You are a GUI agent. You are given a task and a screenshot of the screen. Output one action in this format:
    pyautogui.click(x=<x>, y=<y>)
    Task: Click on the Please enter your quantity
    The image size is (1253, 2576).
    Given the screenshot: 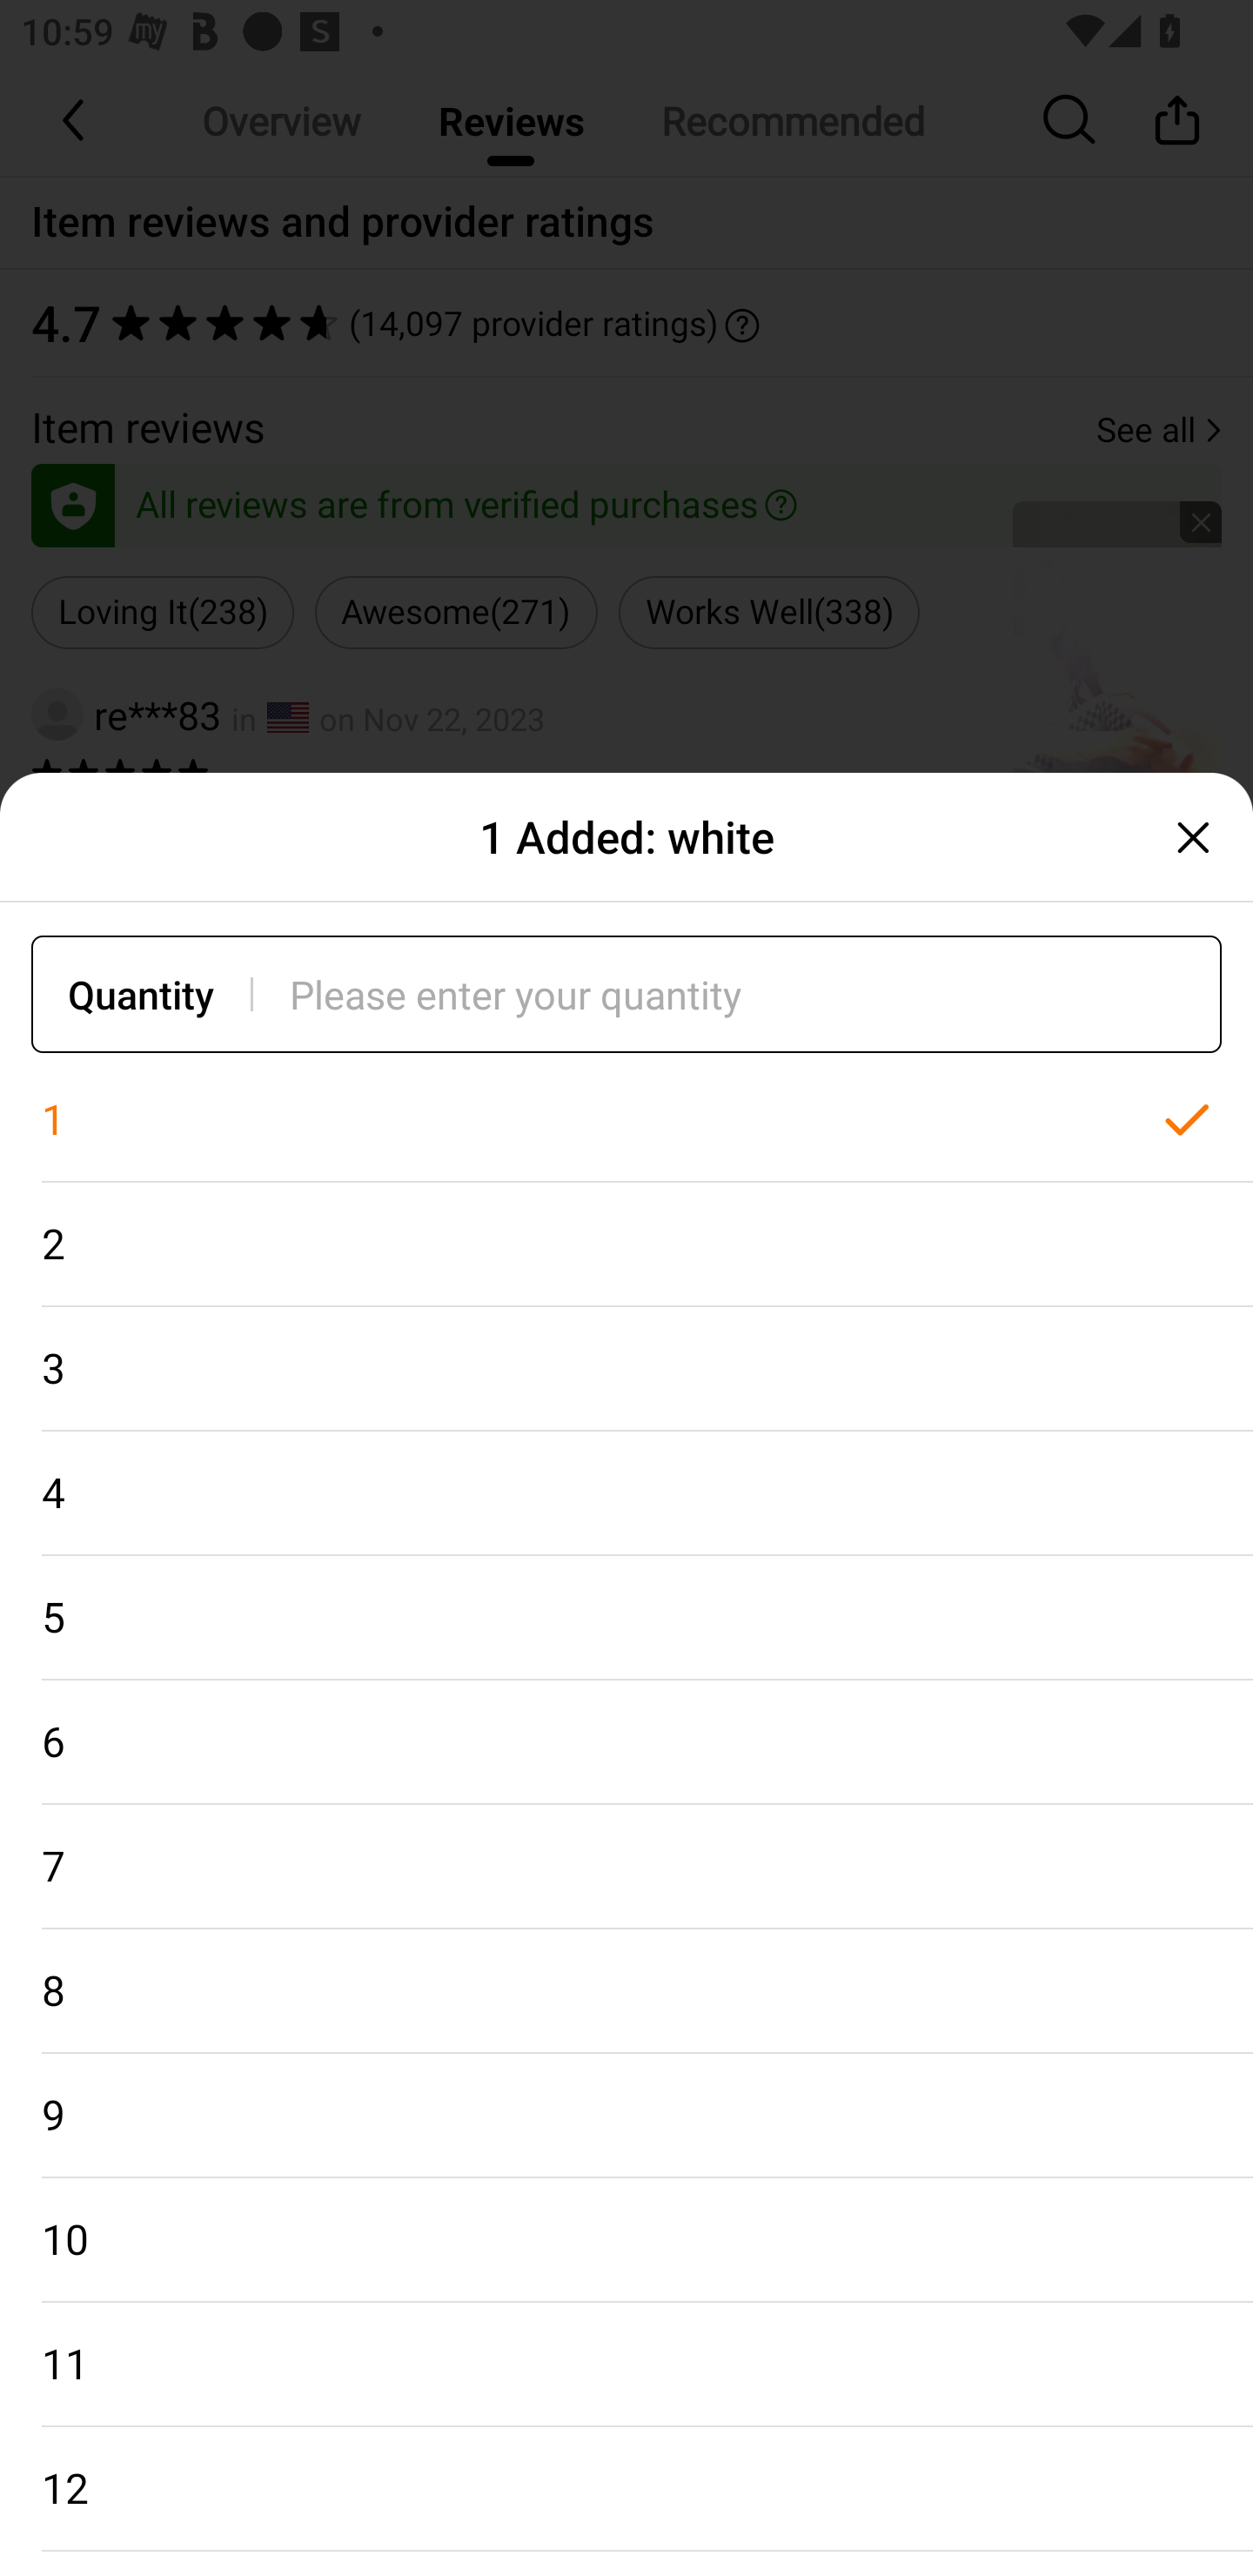 What is the action you would take?
    pyautogui.click(x=755, y=994)
    